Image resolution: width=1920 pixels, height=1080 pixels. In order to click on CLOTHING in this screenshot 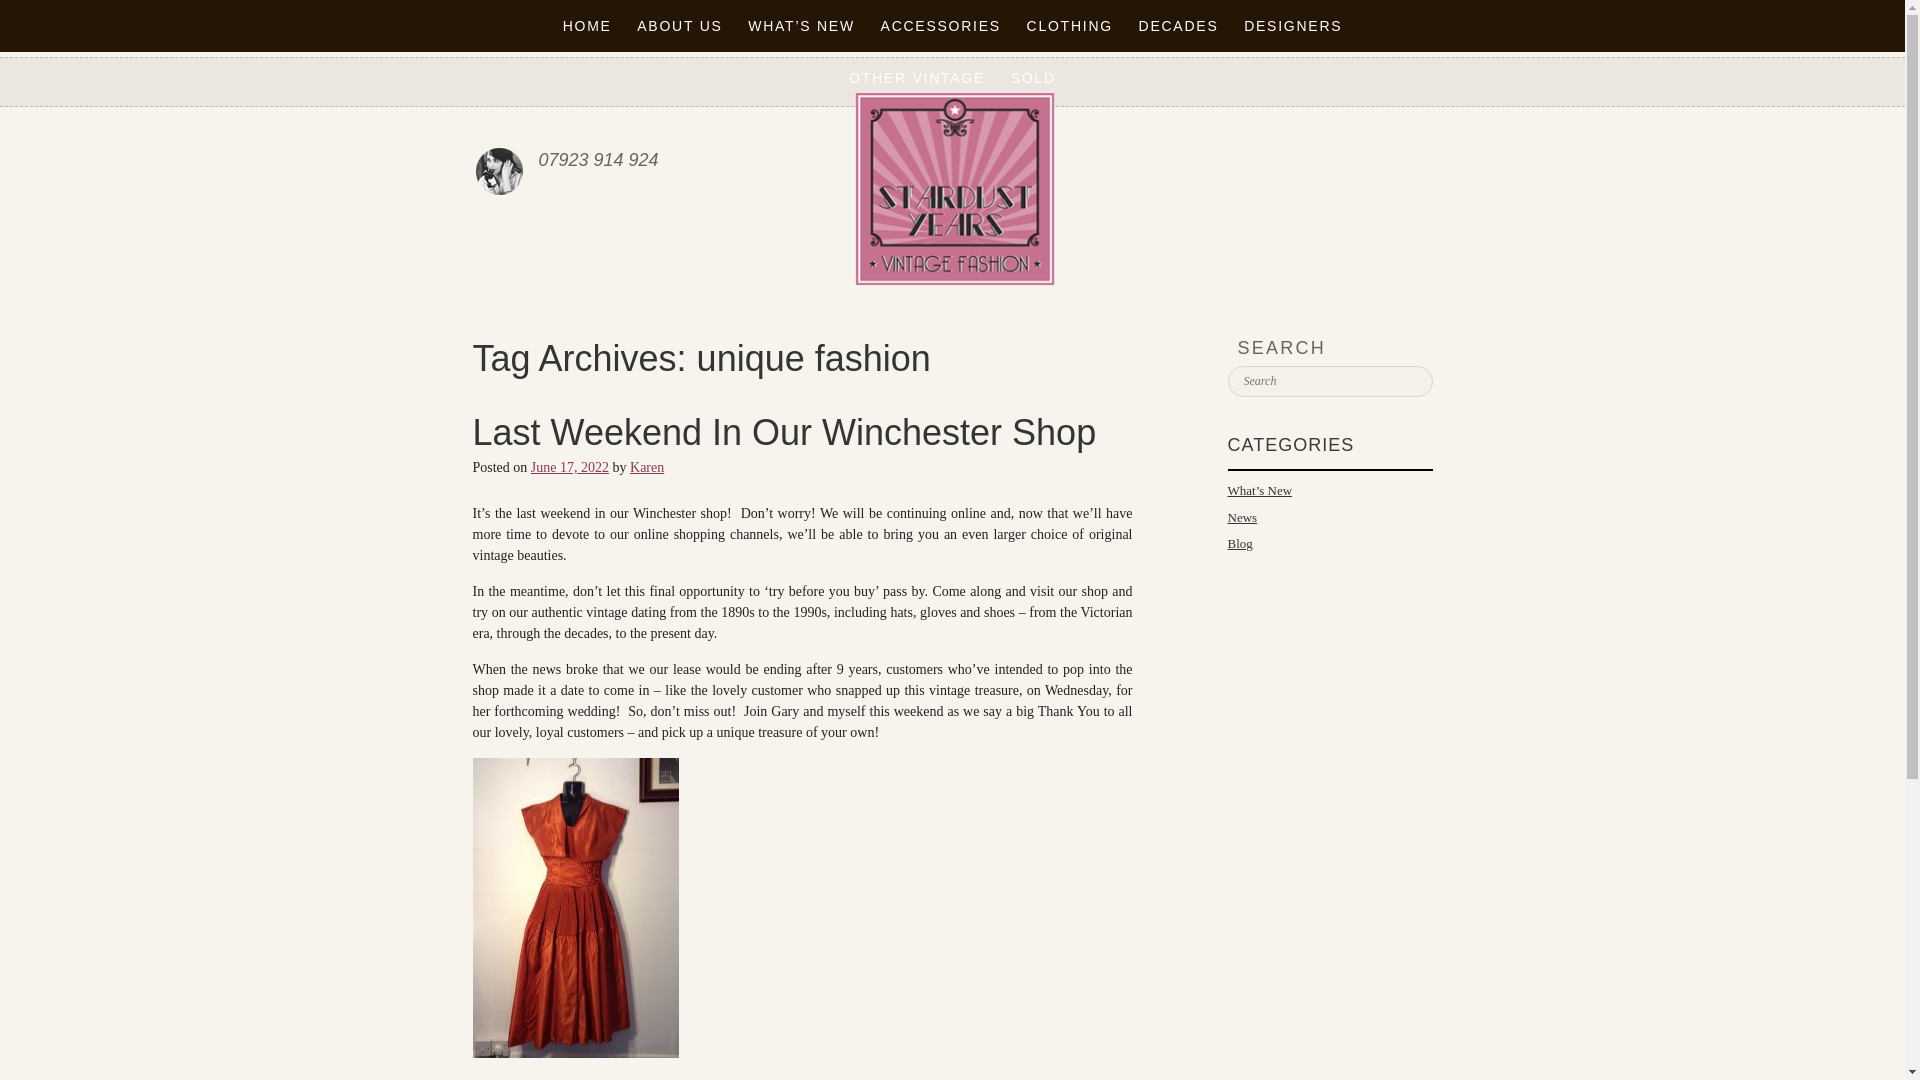, I will do `click(1070, 26)`.